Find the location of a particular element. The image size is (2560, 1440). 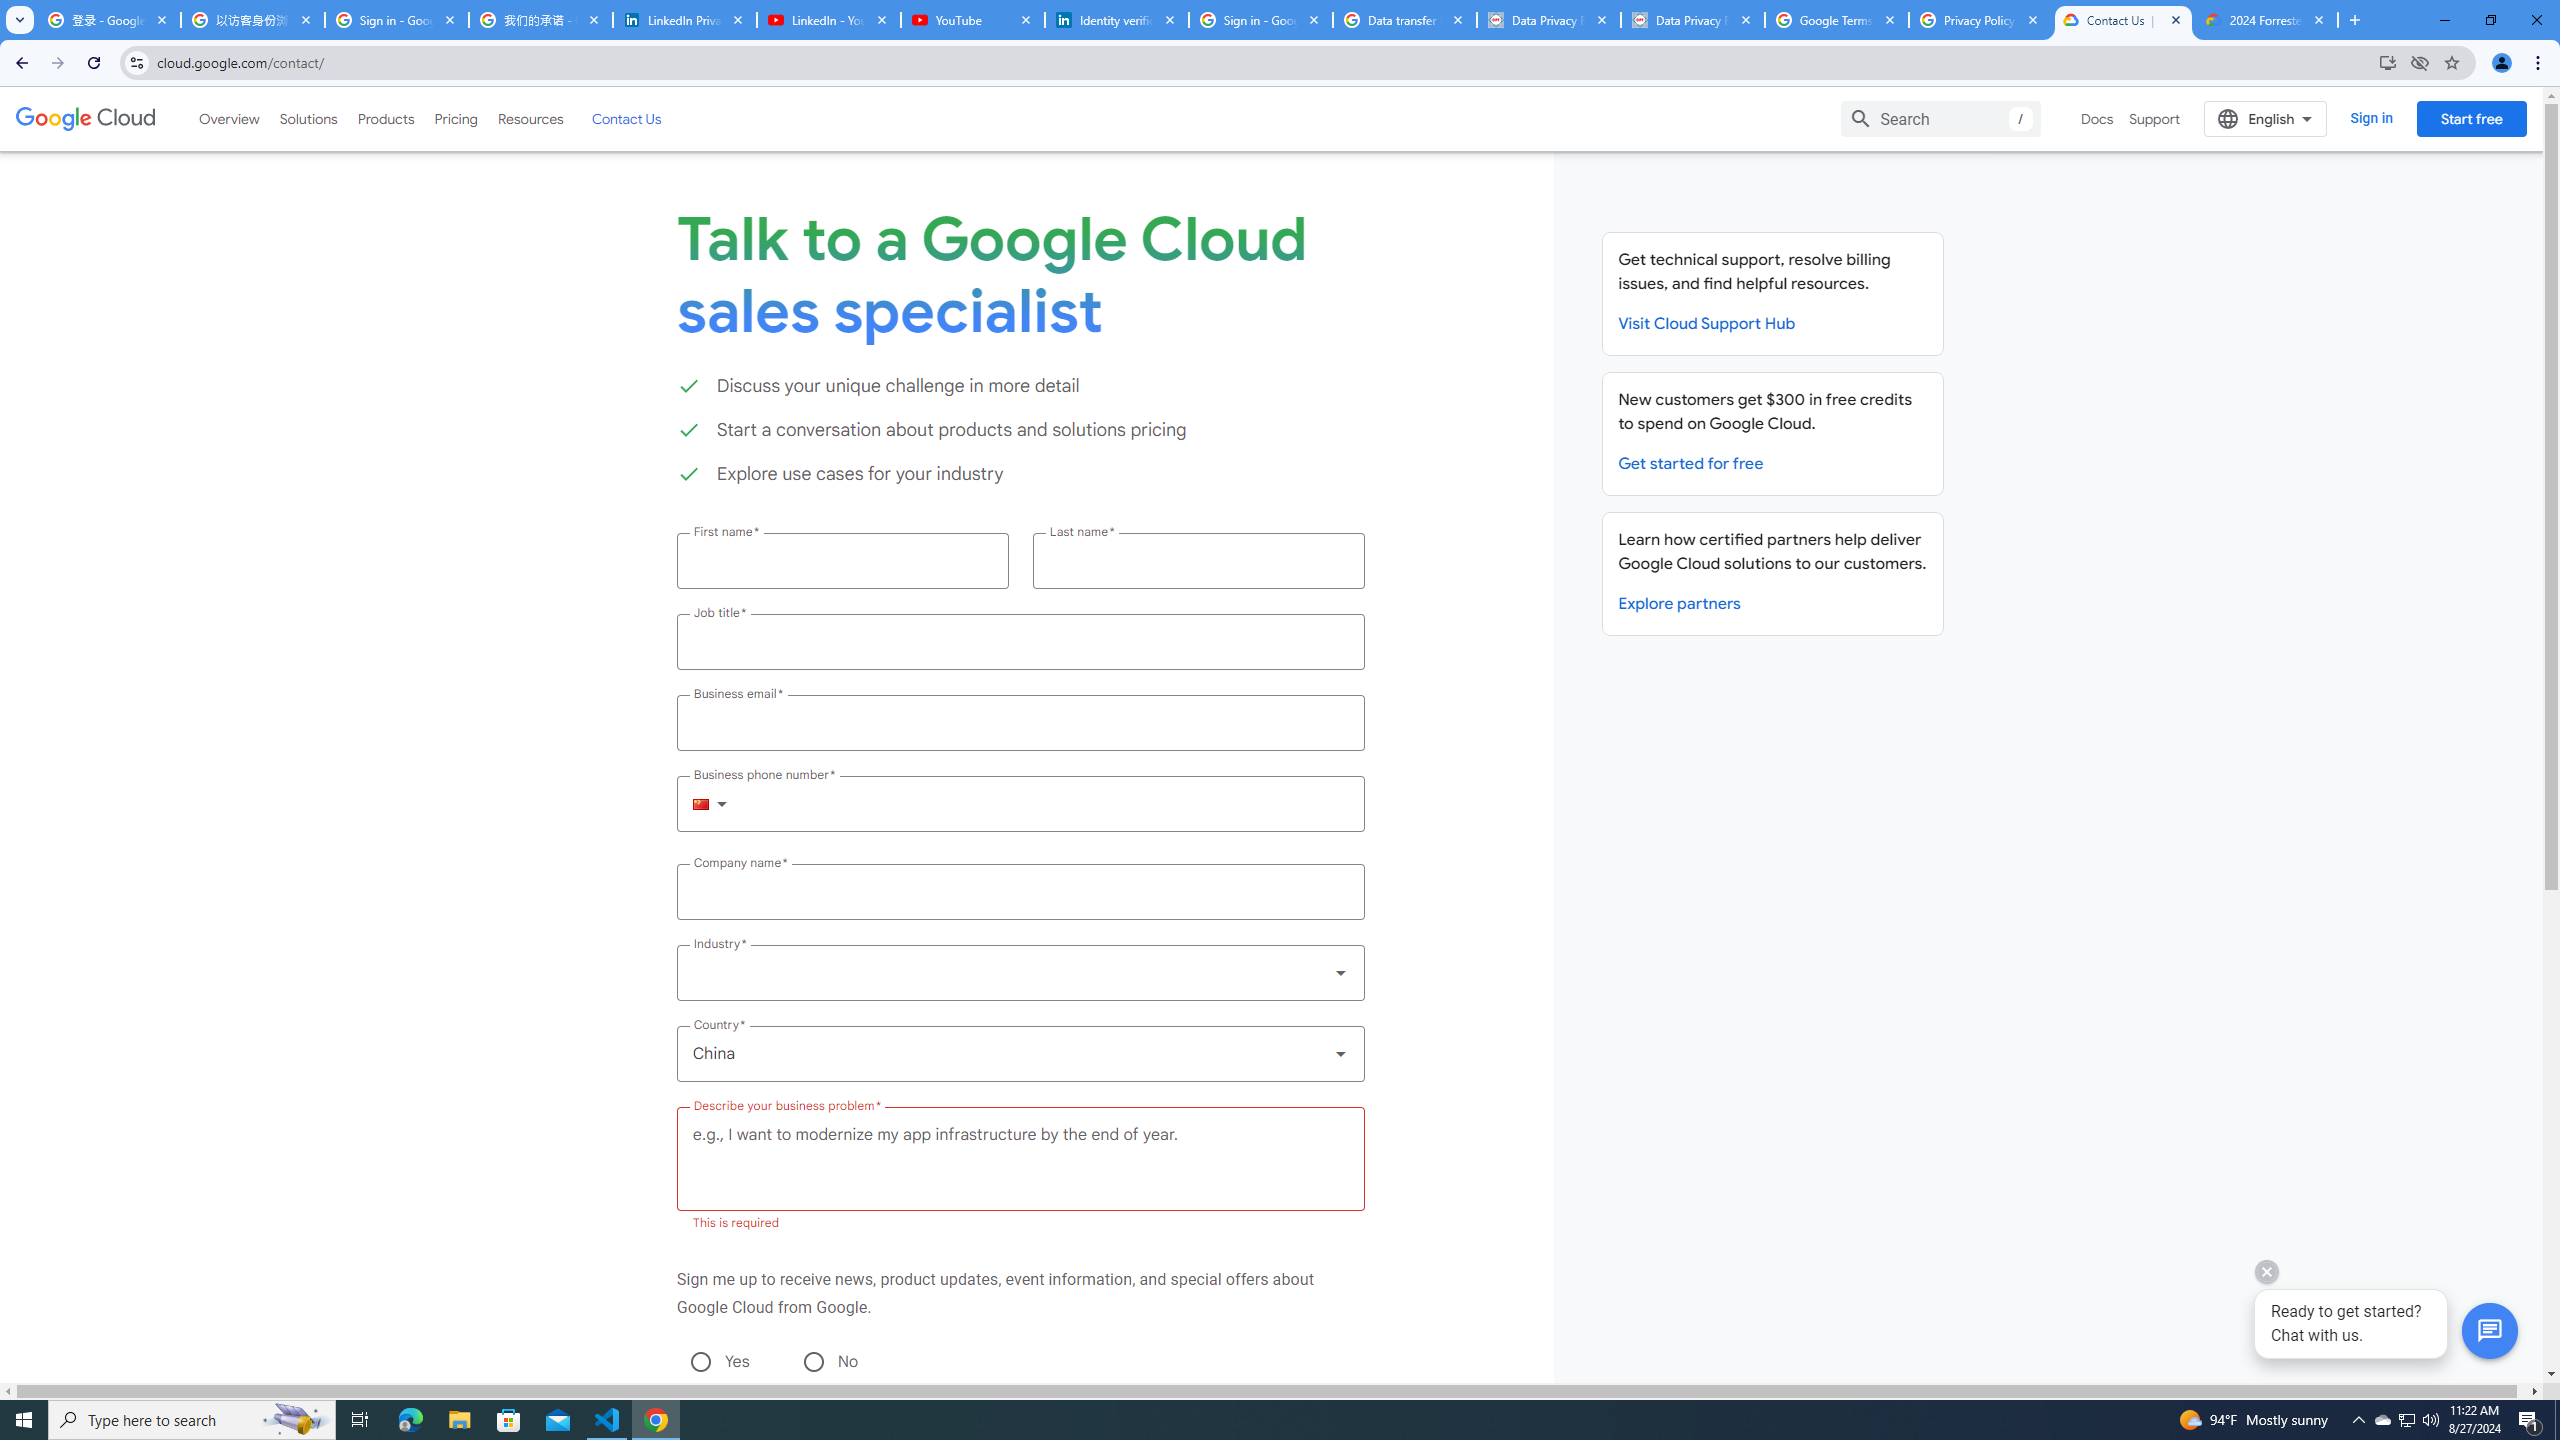

Solutions is located at coordinates (308, 118).